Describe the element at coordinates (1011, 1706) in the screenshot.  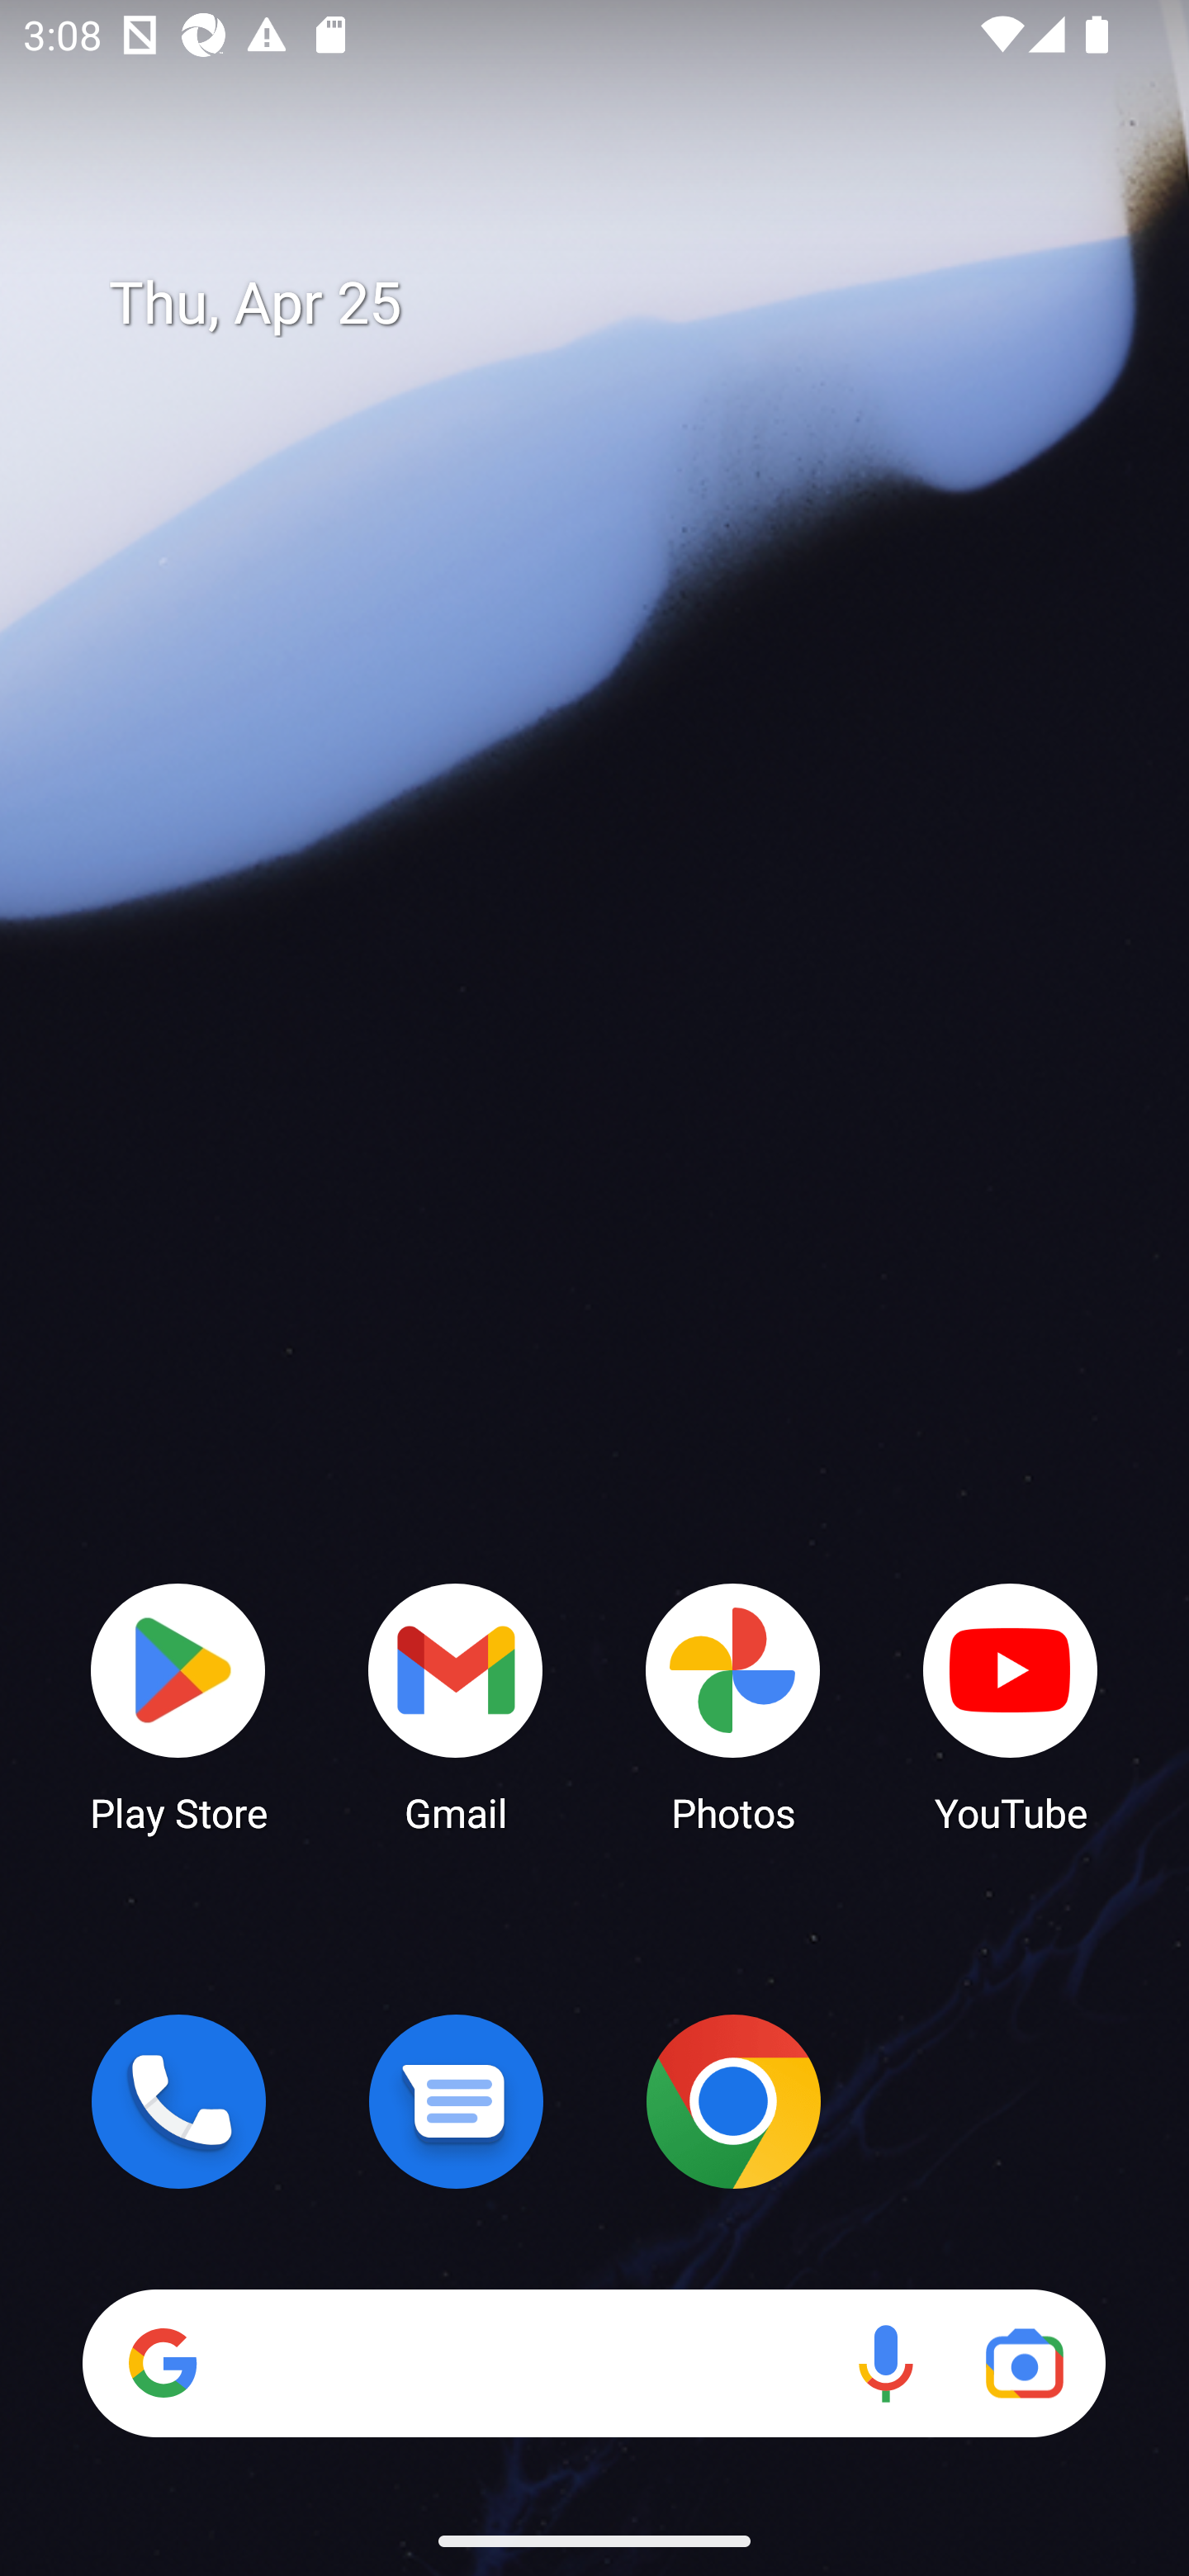
I see `YouTube` at that location.